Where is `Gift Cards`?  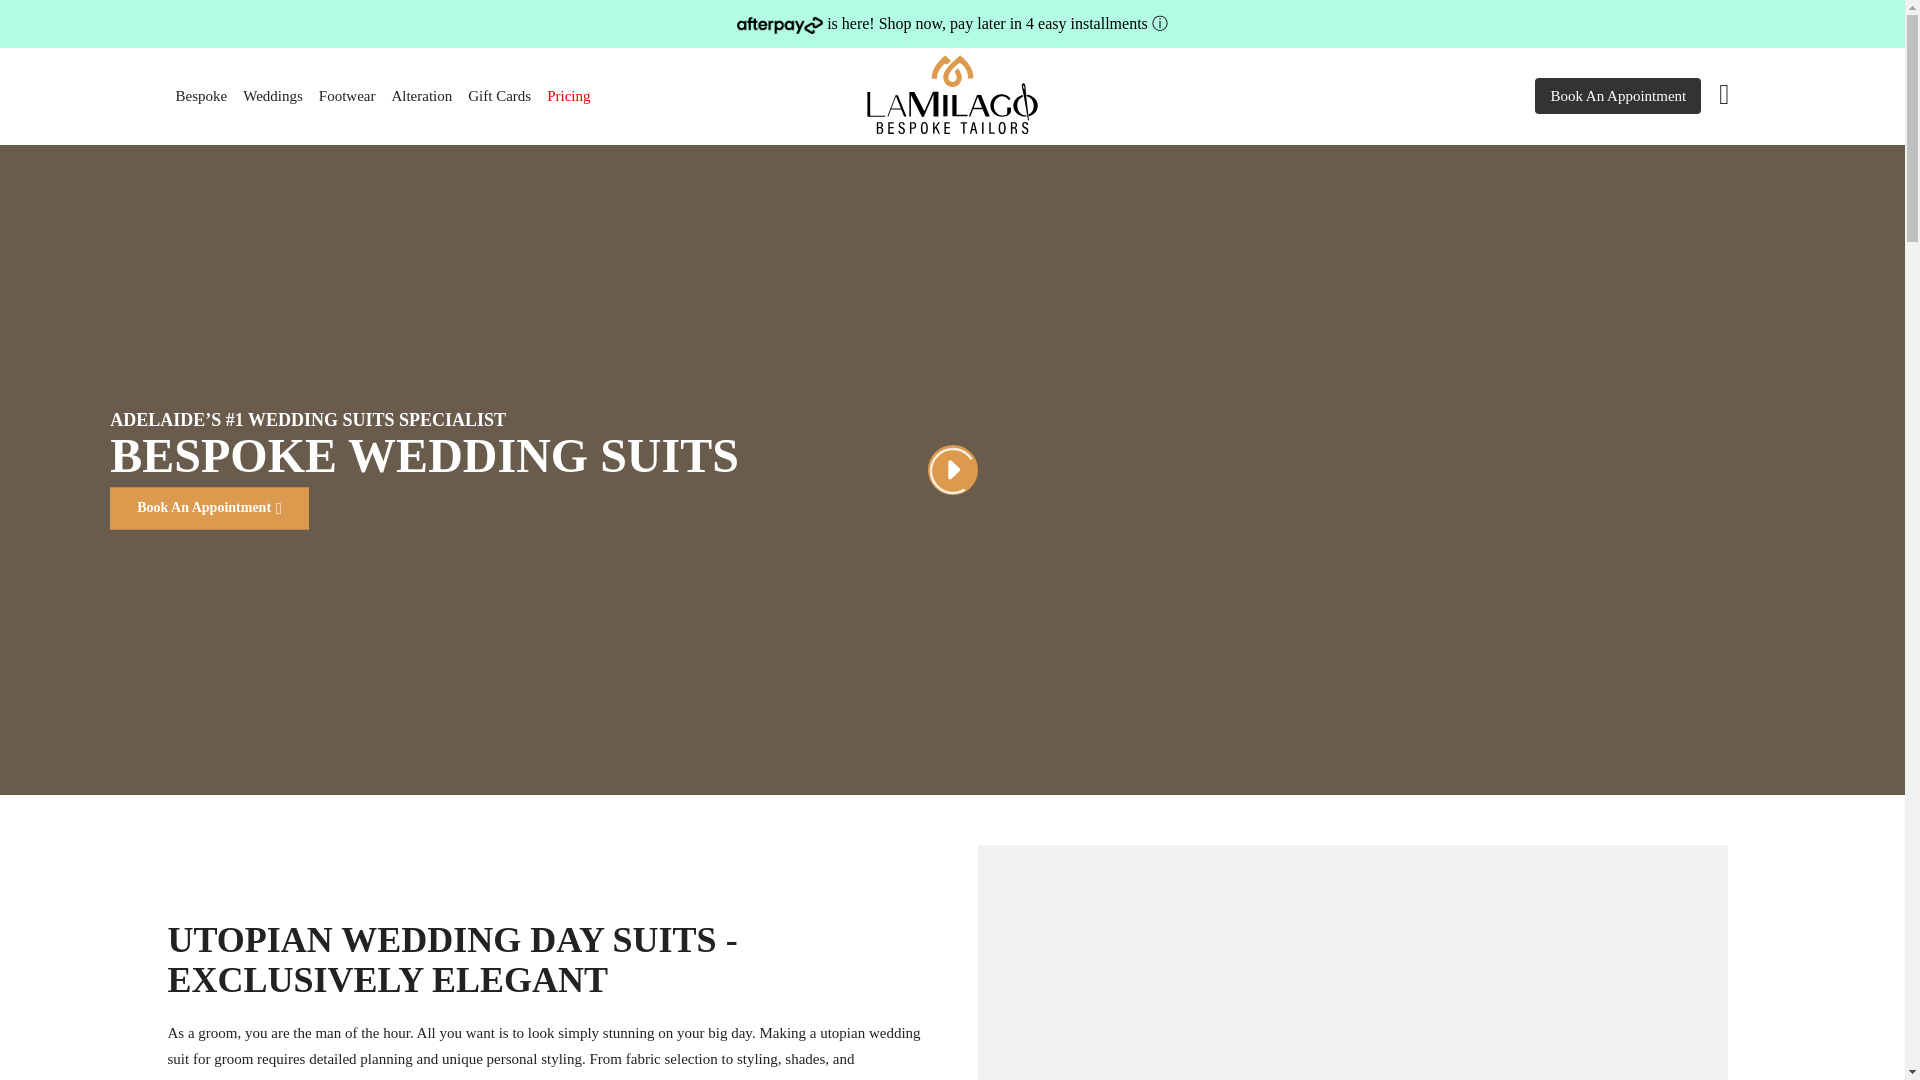 Gift Cards is located at coordinates (500, 96).